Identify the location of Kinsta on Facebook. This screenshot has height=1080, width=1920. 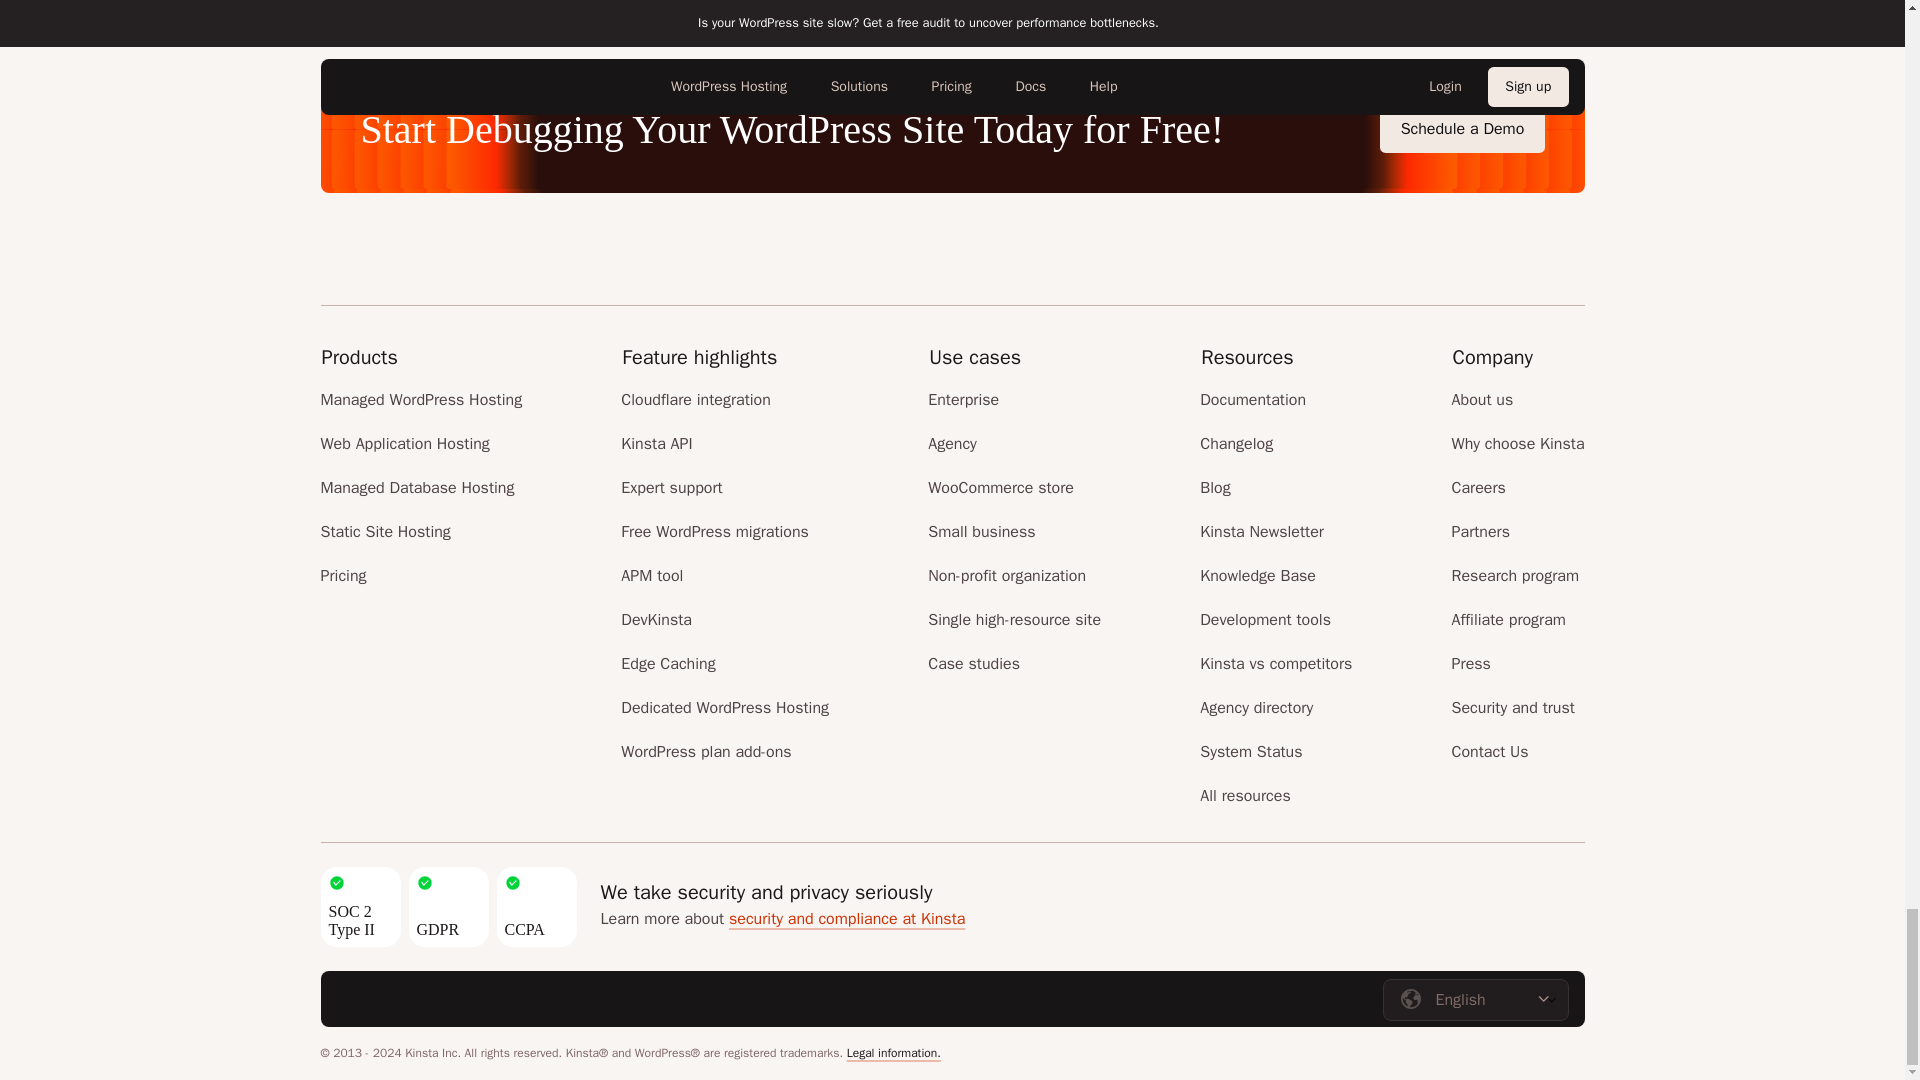
(580, 996).